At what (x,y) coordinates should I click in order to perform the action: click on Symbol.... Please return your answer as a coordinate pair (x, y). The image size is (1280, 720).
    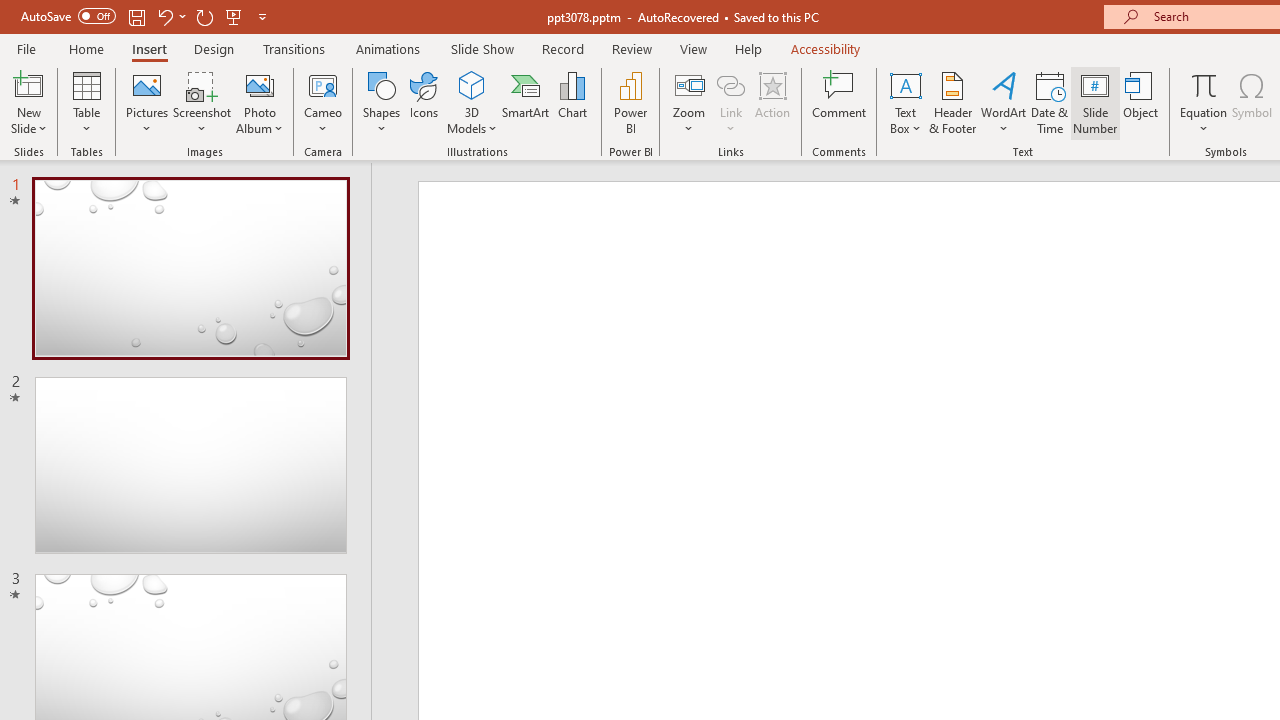
    Looking at the image, I should click on (1252, 102).